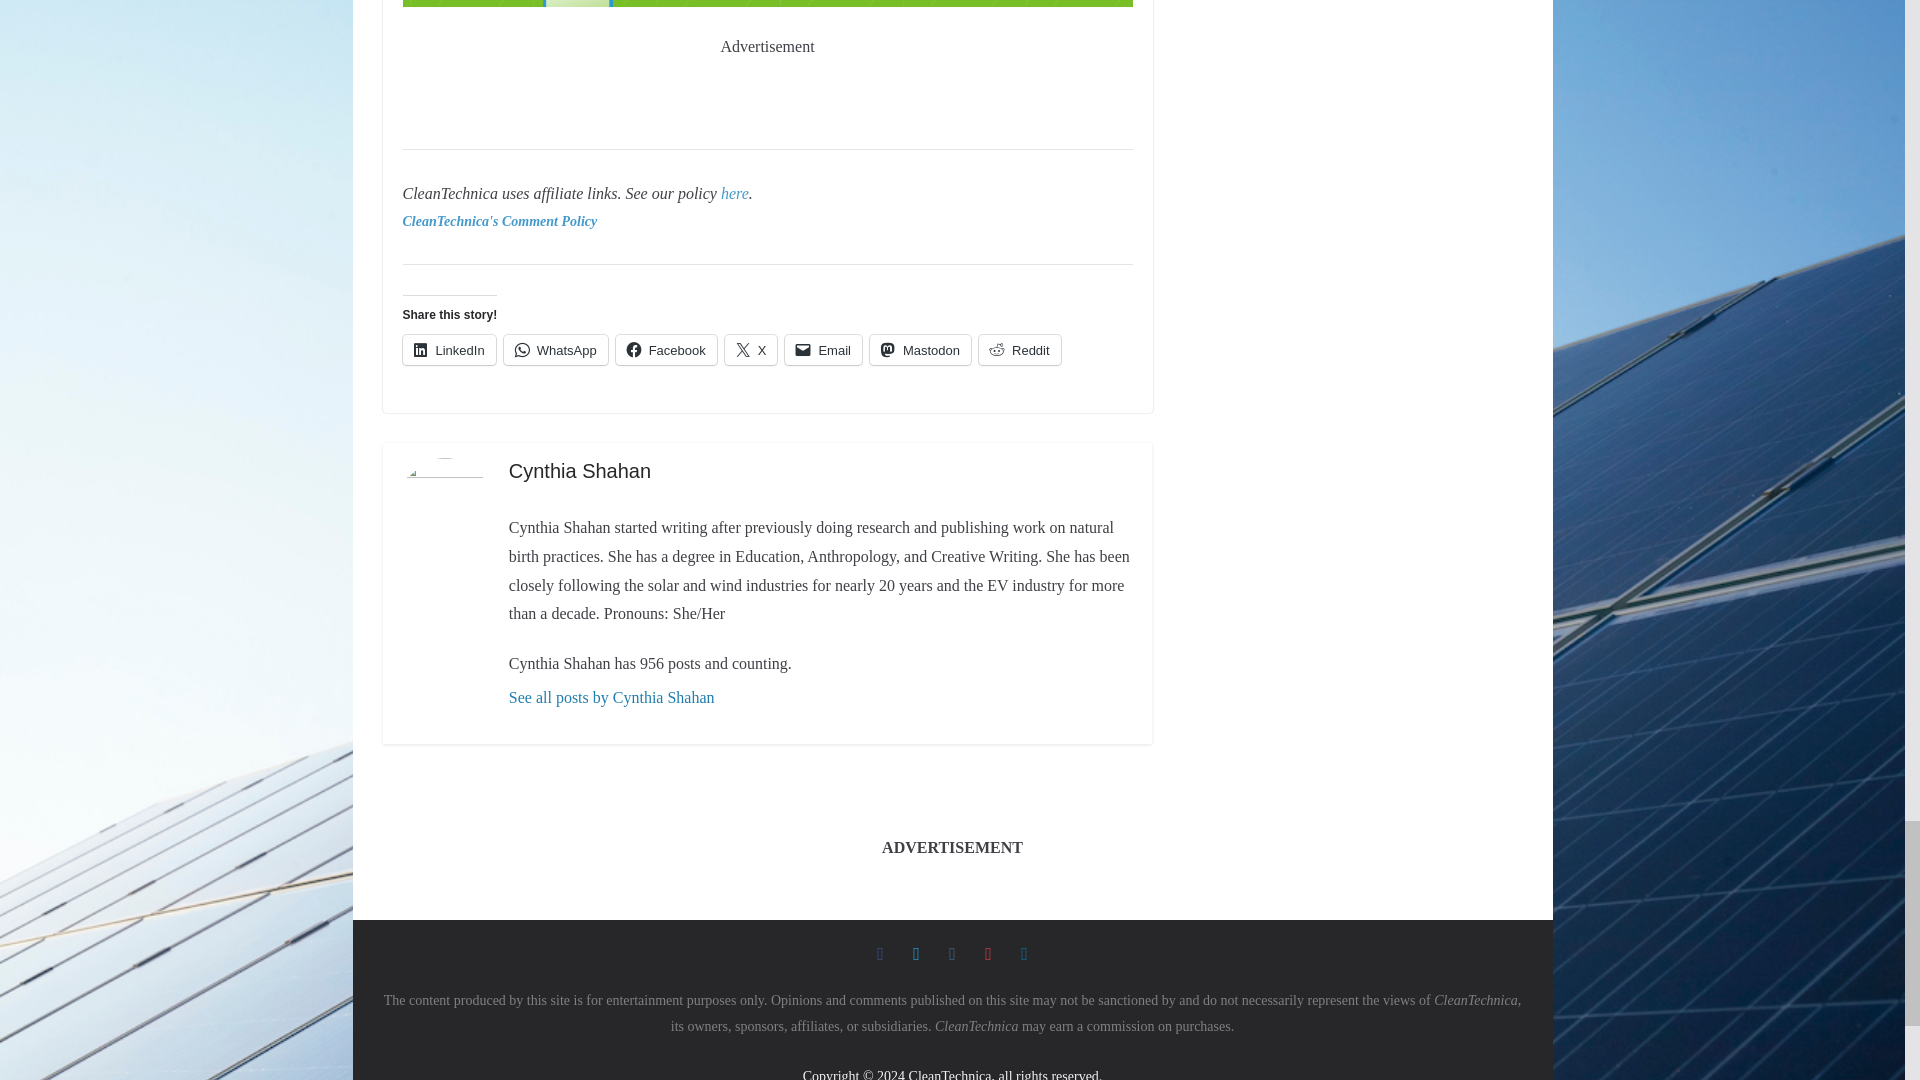 This screenshot has width=1920, height=1080. What do you see at coordinates (666, 350) in the screenshot?
I see `Click to share on Facebook` at bounding box center [666, 350].